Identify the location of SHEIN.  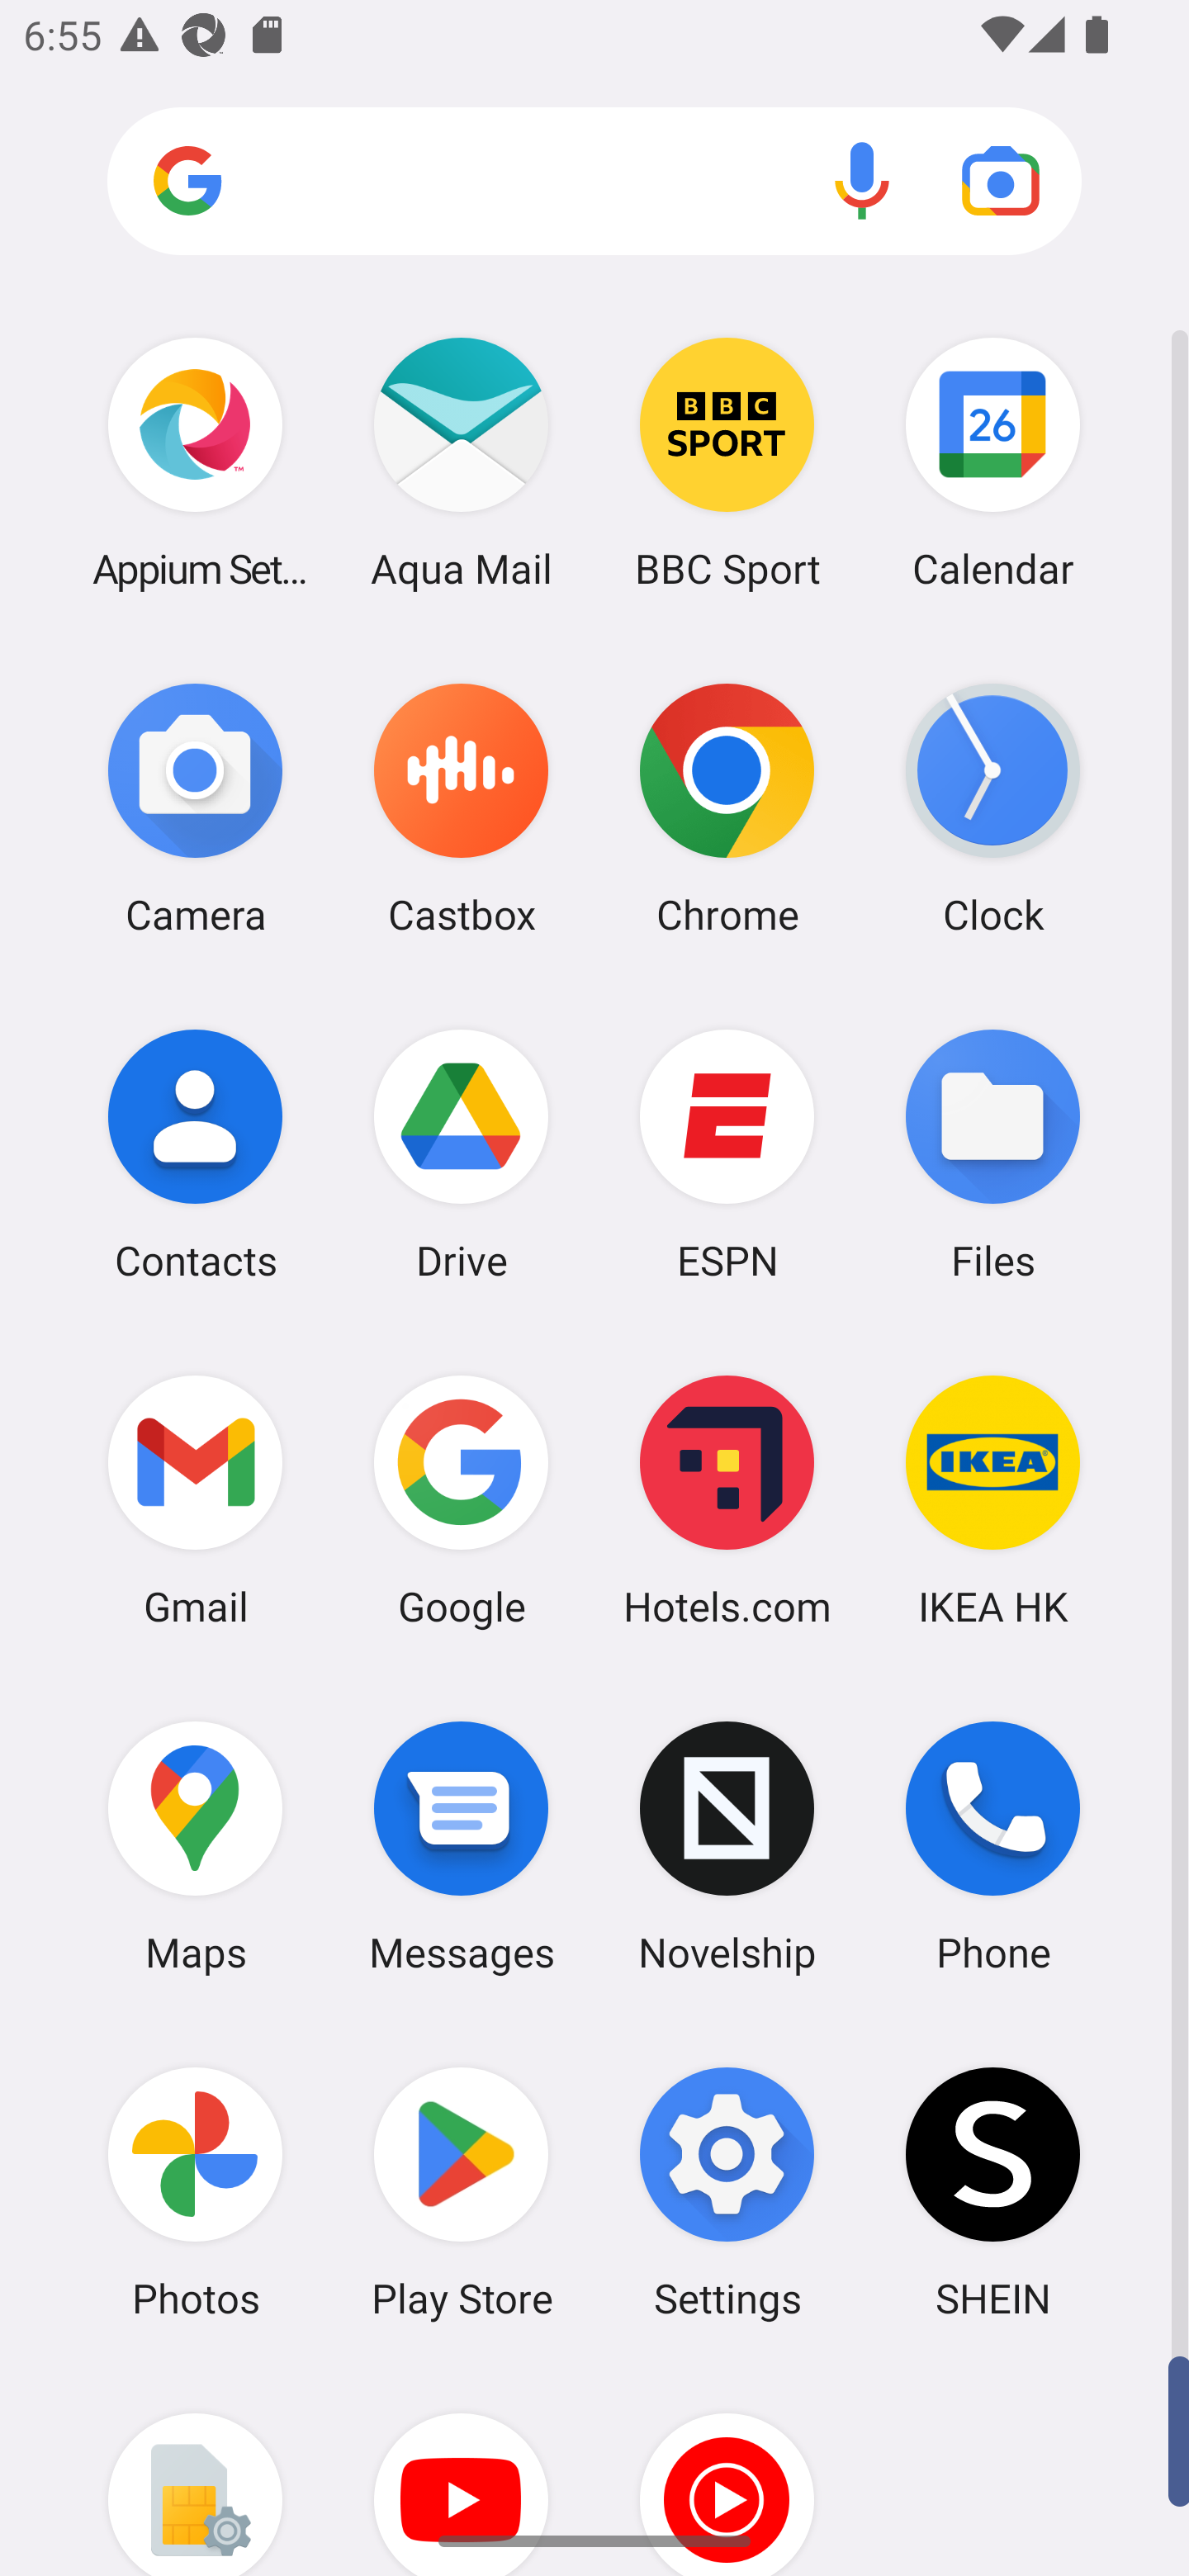
(992, 2192).